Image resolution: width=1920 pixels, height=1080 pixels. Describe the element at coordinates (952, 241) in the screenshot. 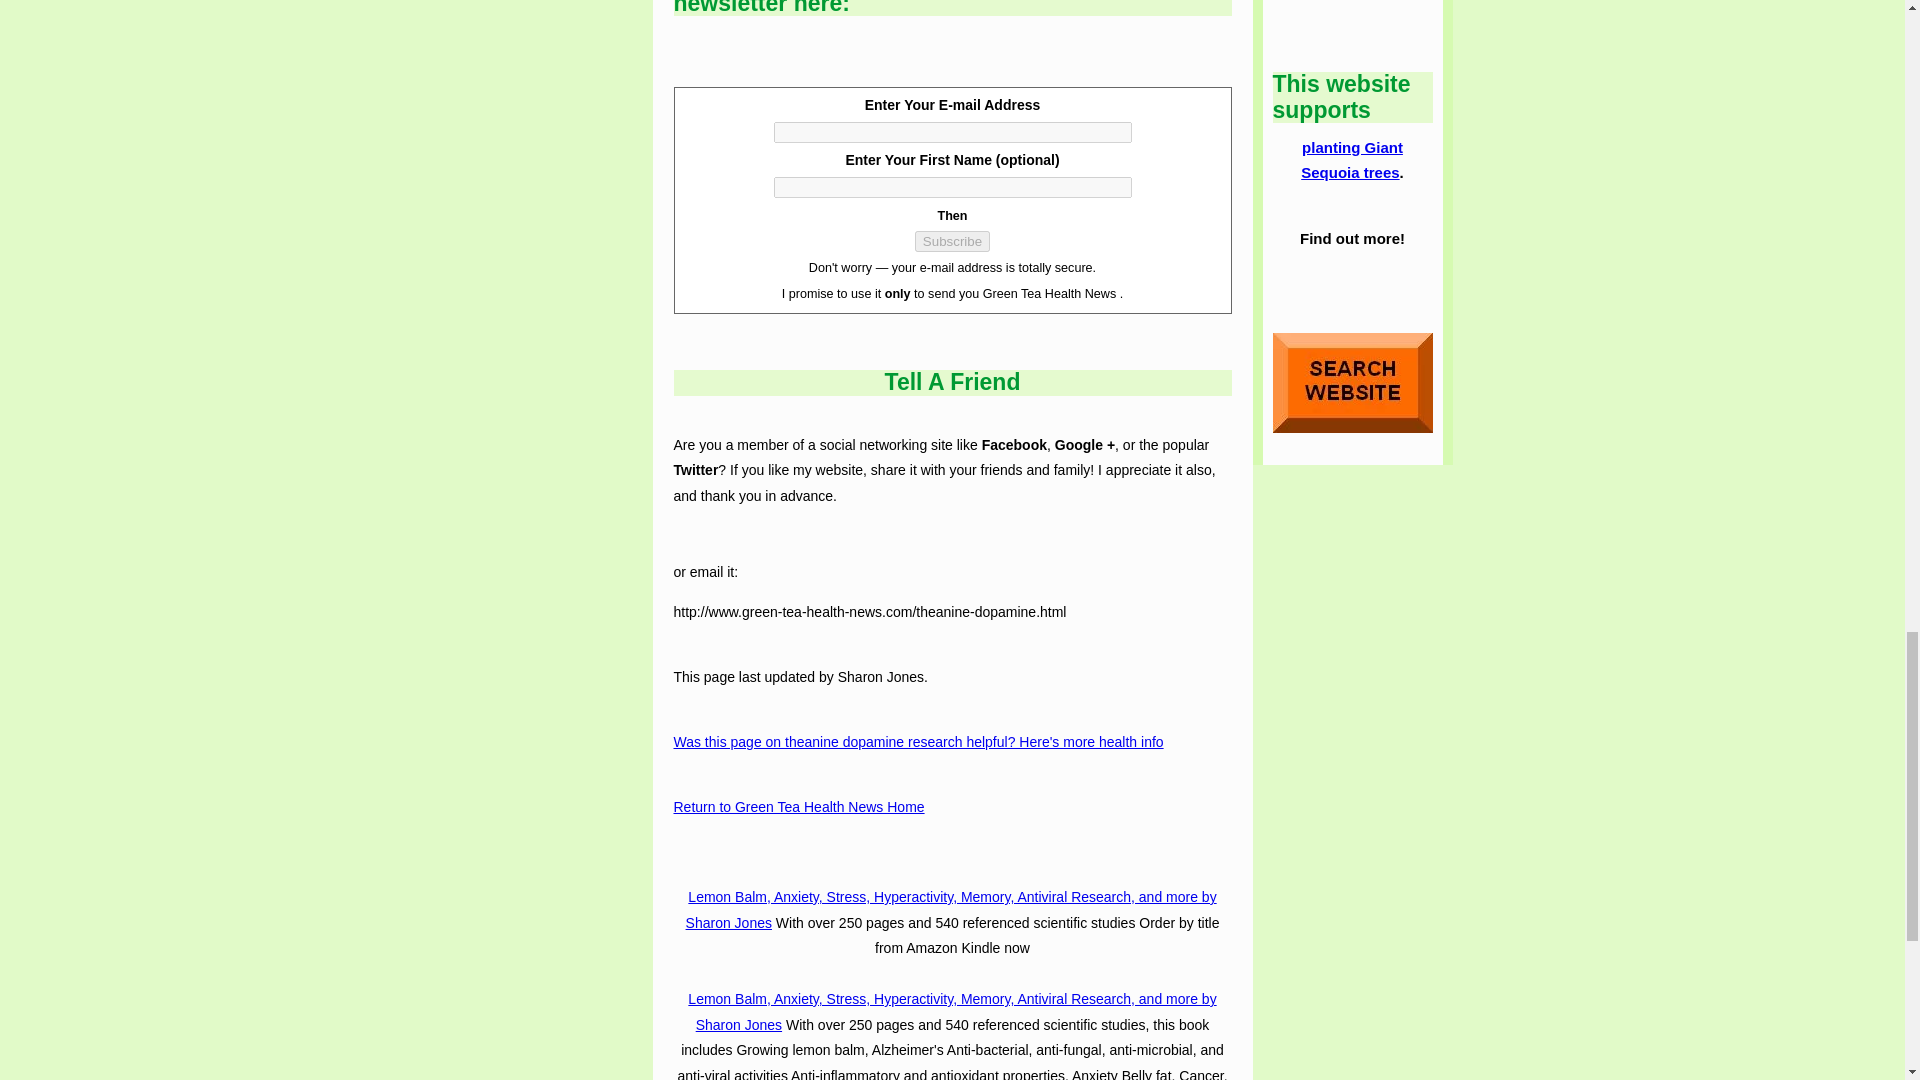

I see `Subscribe` at that location.